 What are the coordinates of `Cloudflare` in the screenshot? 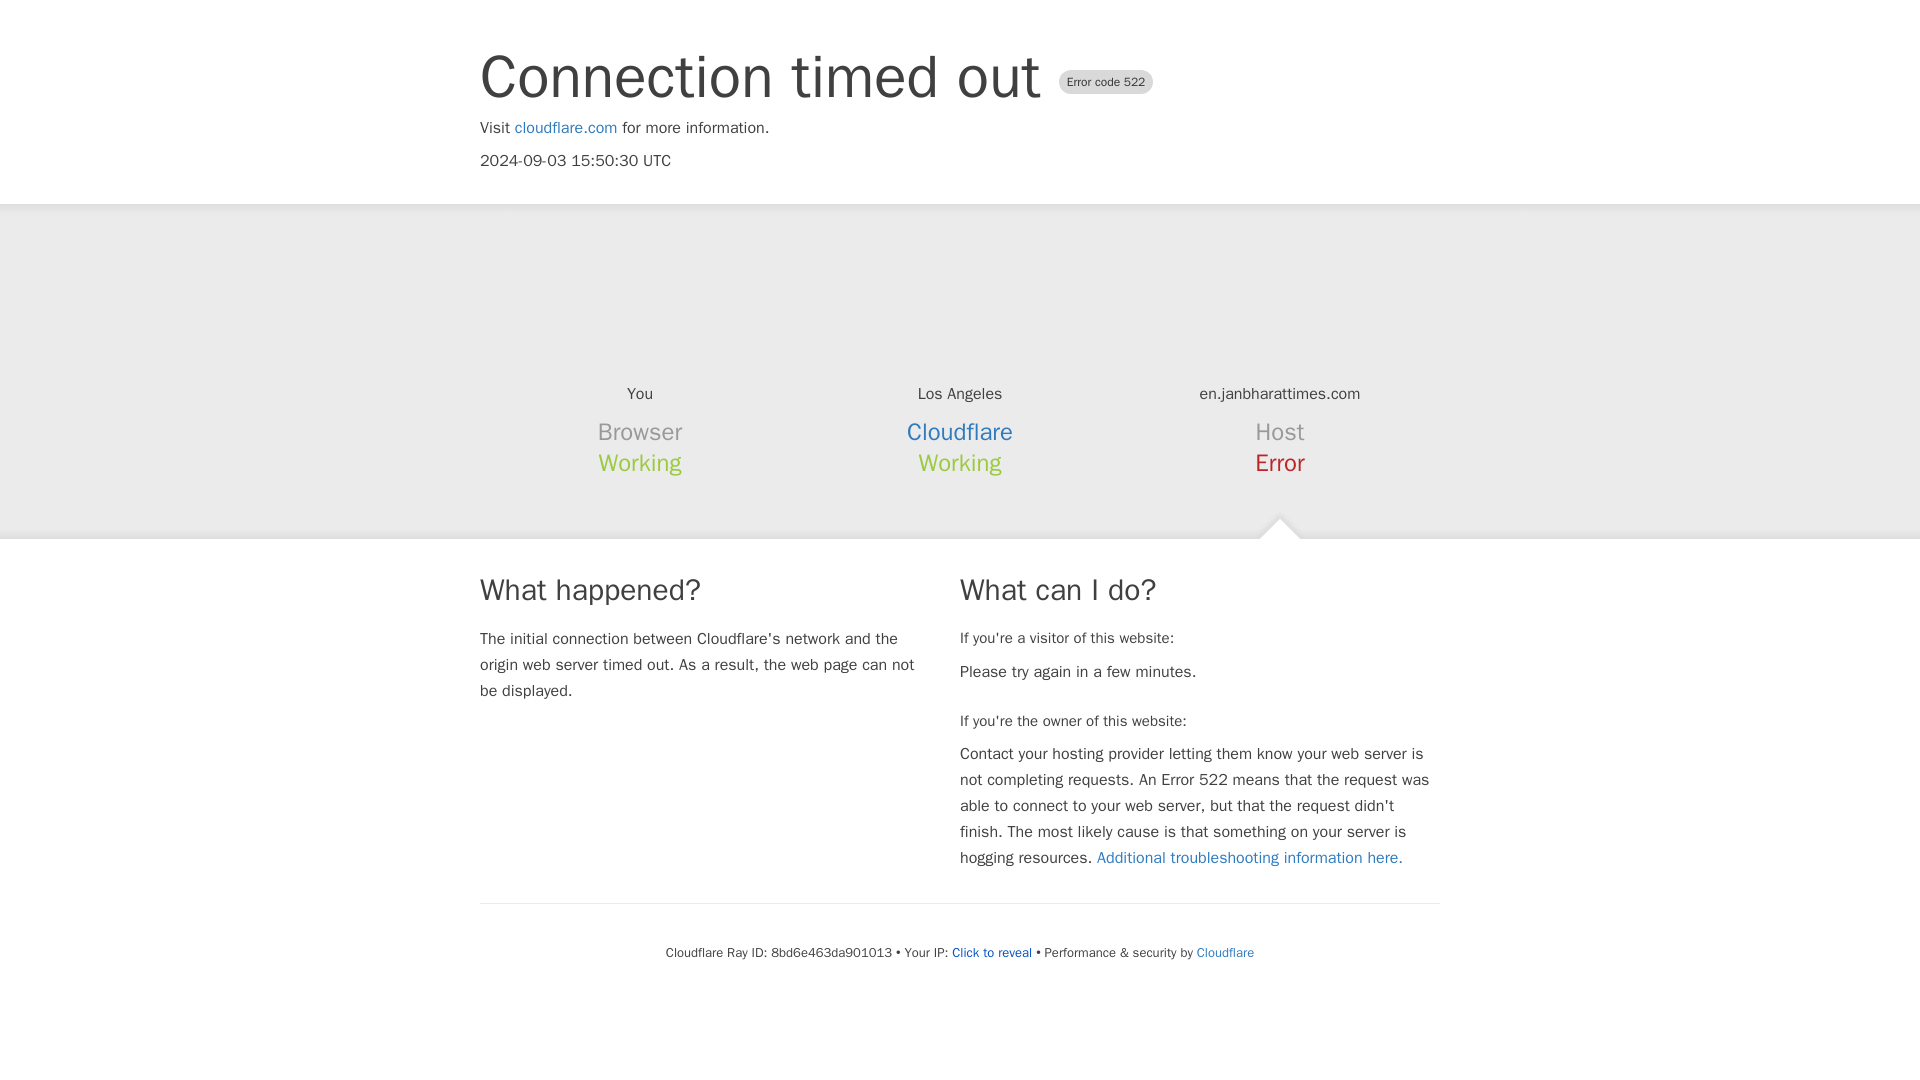 It's located at (960, 432).